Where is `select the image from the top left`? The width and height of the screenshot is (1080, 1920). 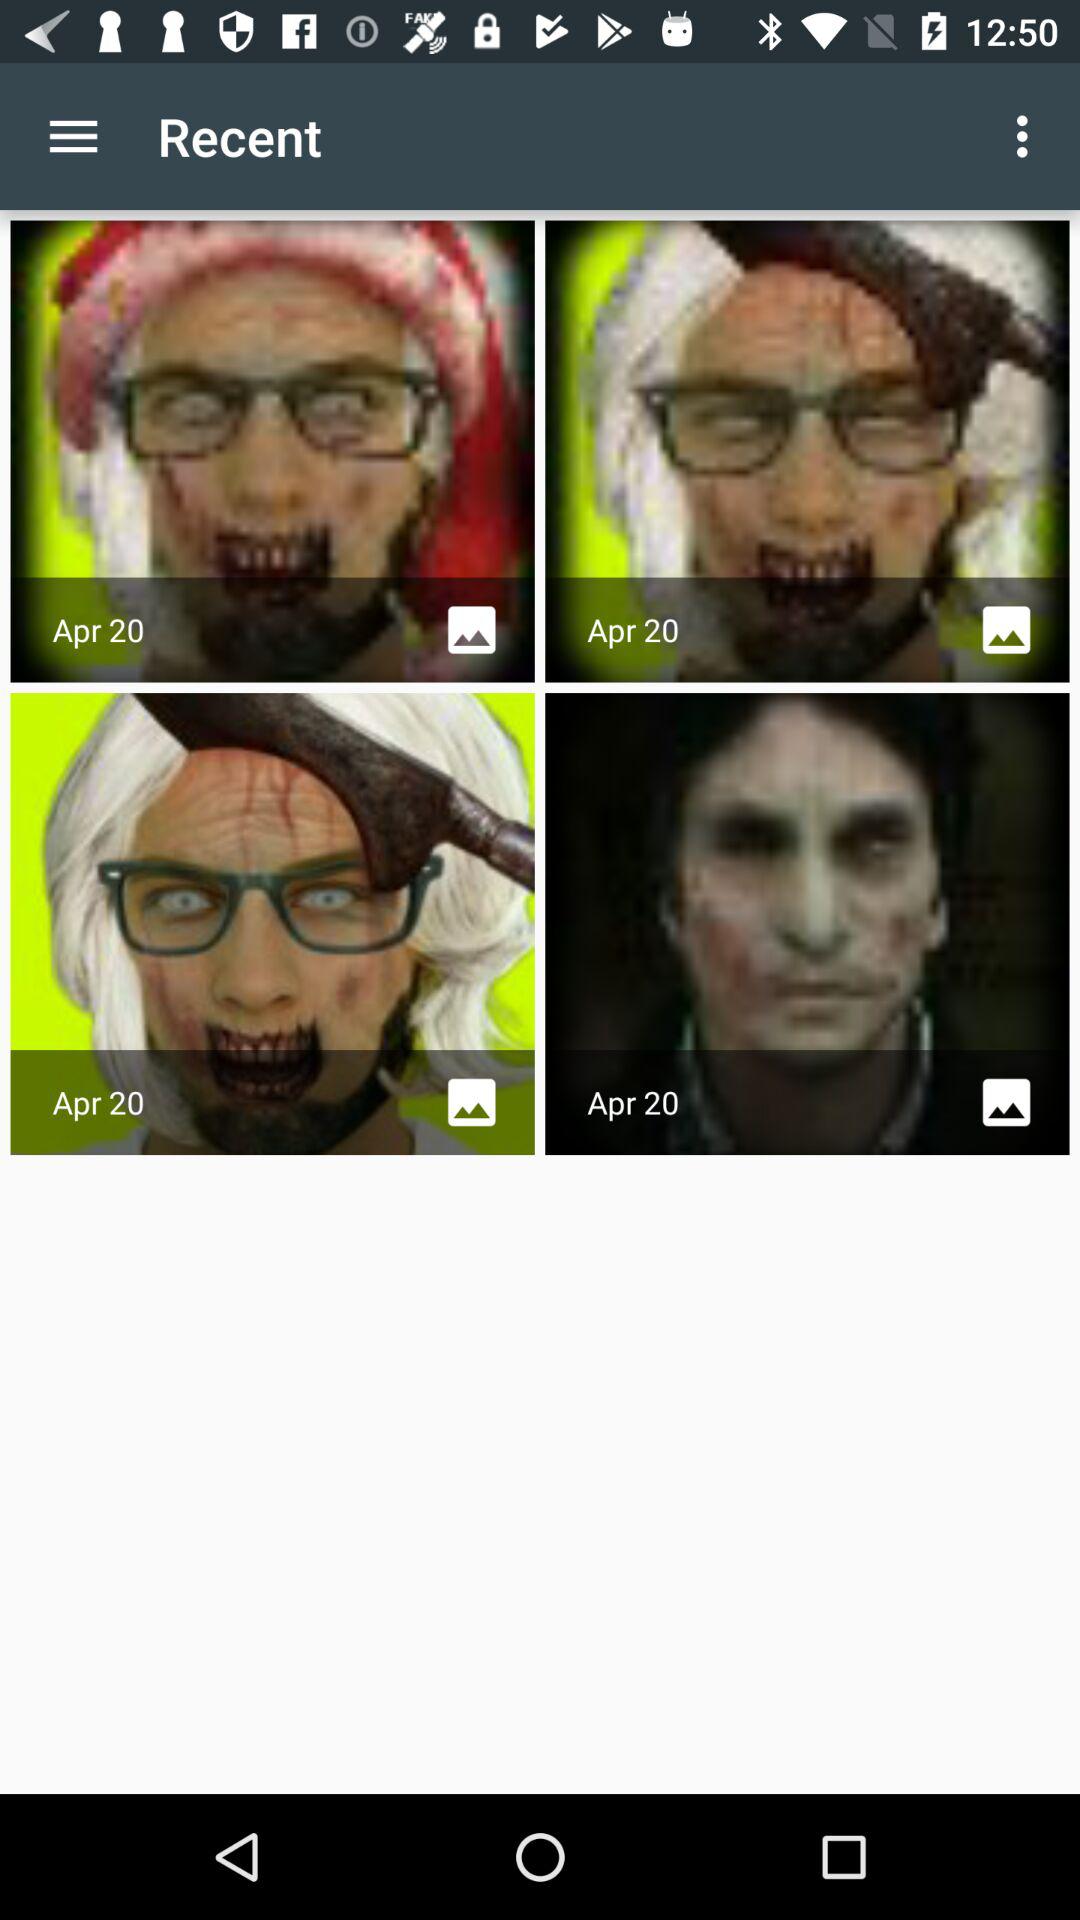
select the image from the top left is located at coordinates (272, 452).